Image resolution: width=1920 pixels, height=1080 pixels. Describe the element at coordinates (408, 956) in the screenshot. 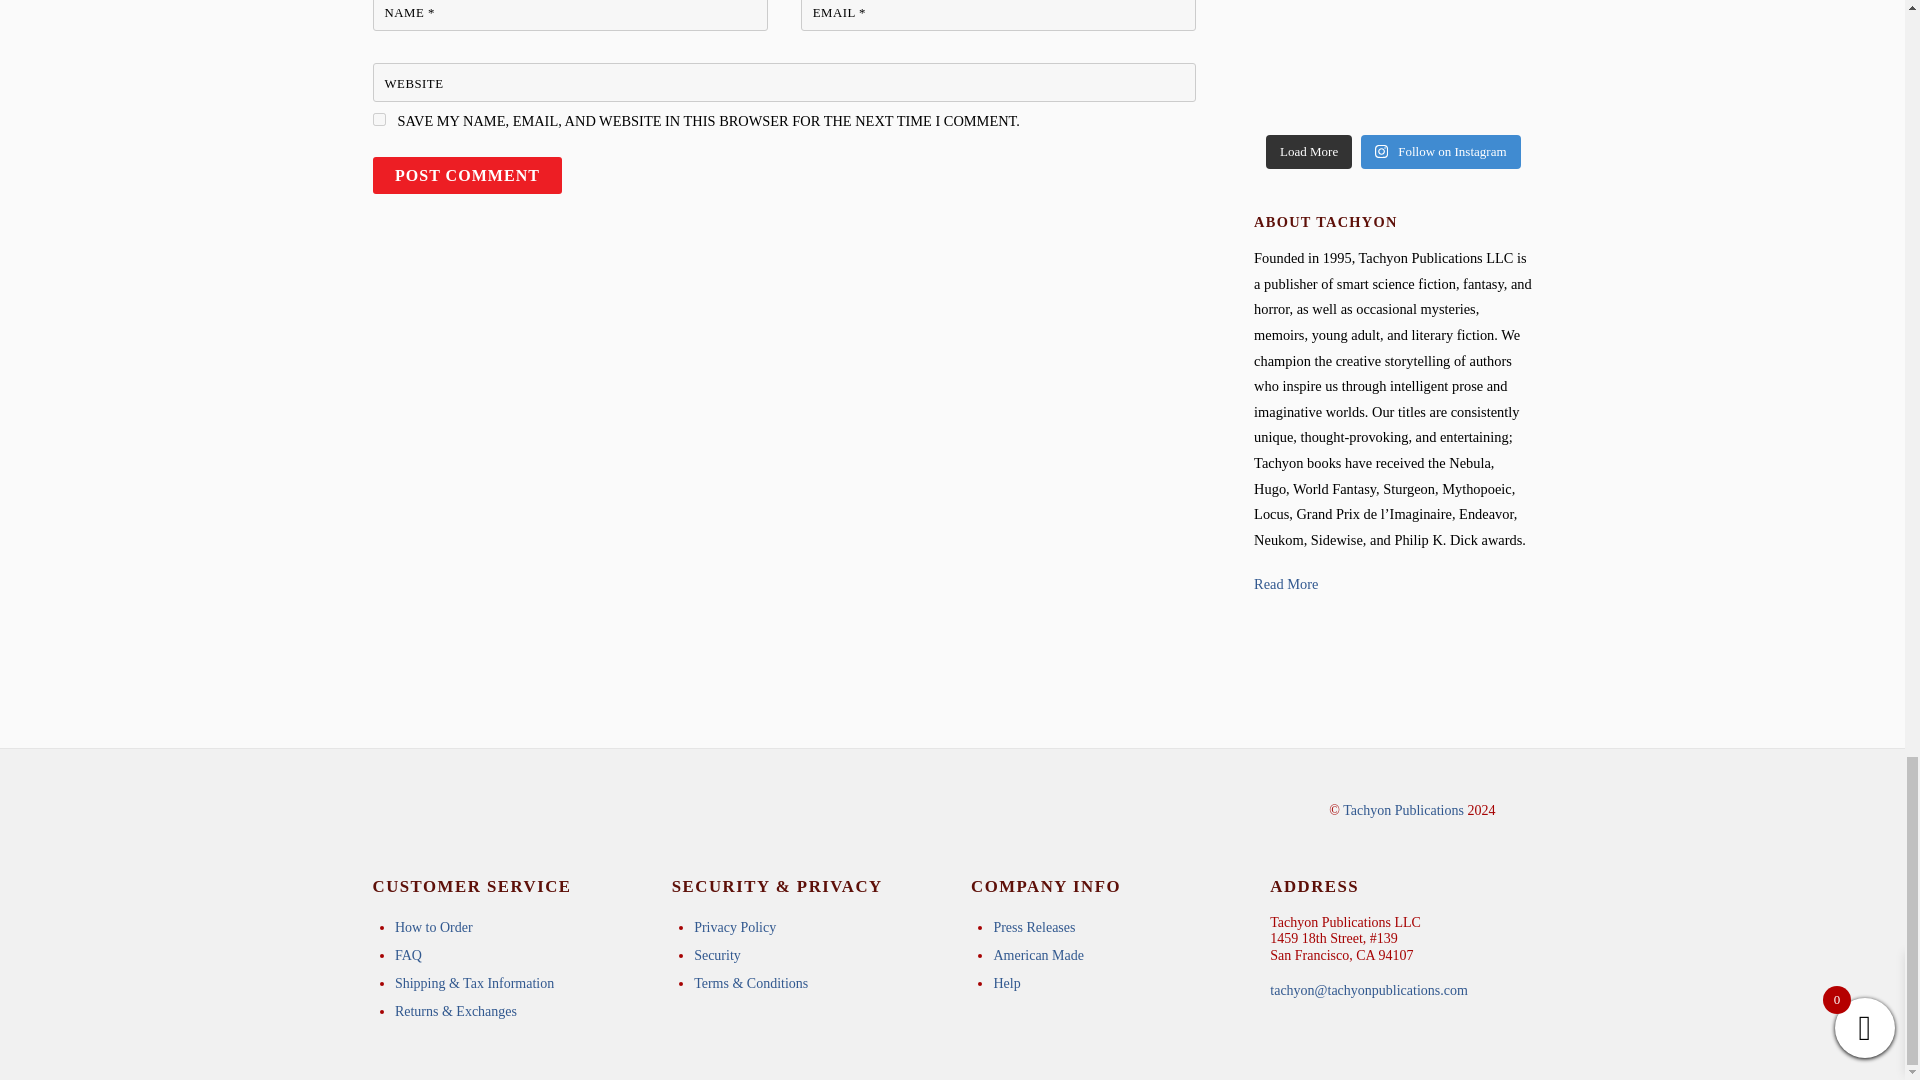

I see `Frequently Asked Questions` at that location.